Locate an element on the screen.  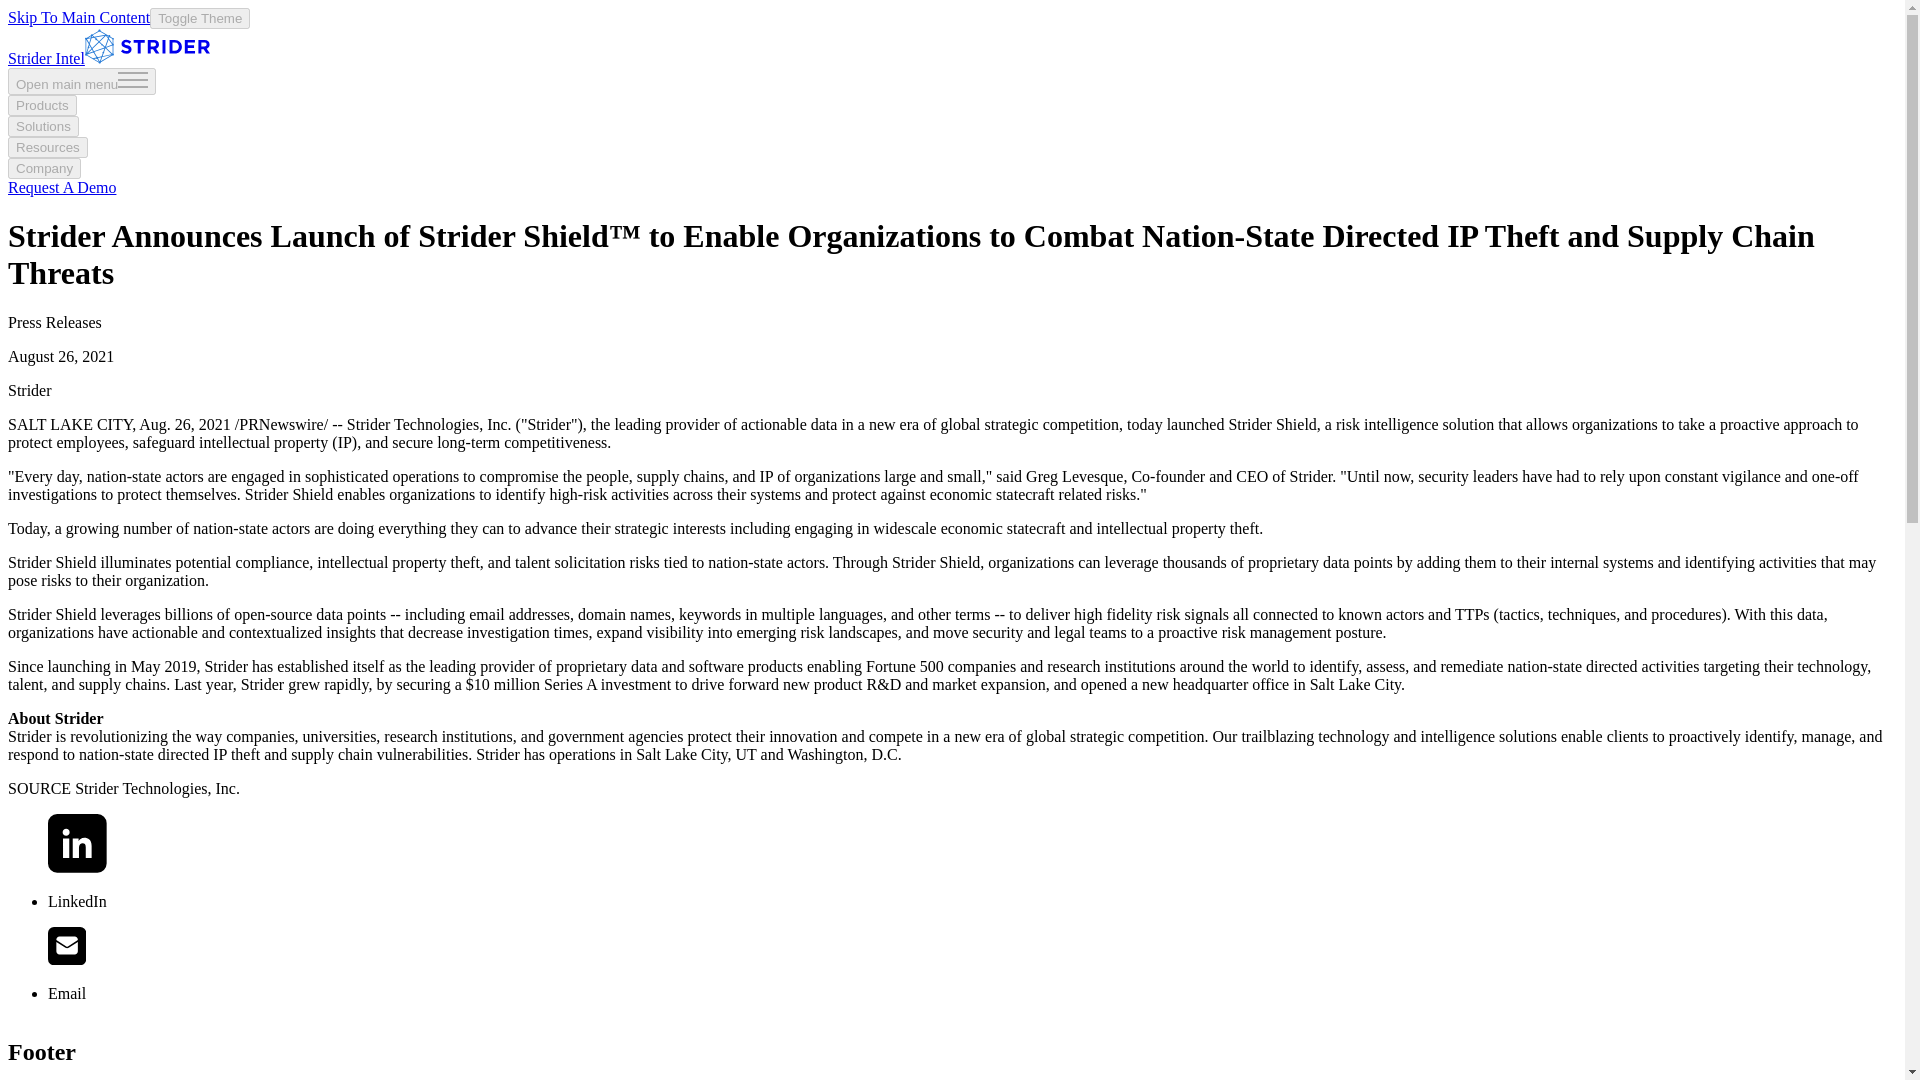
Resources is located at coordinates (48, 147).